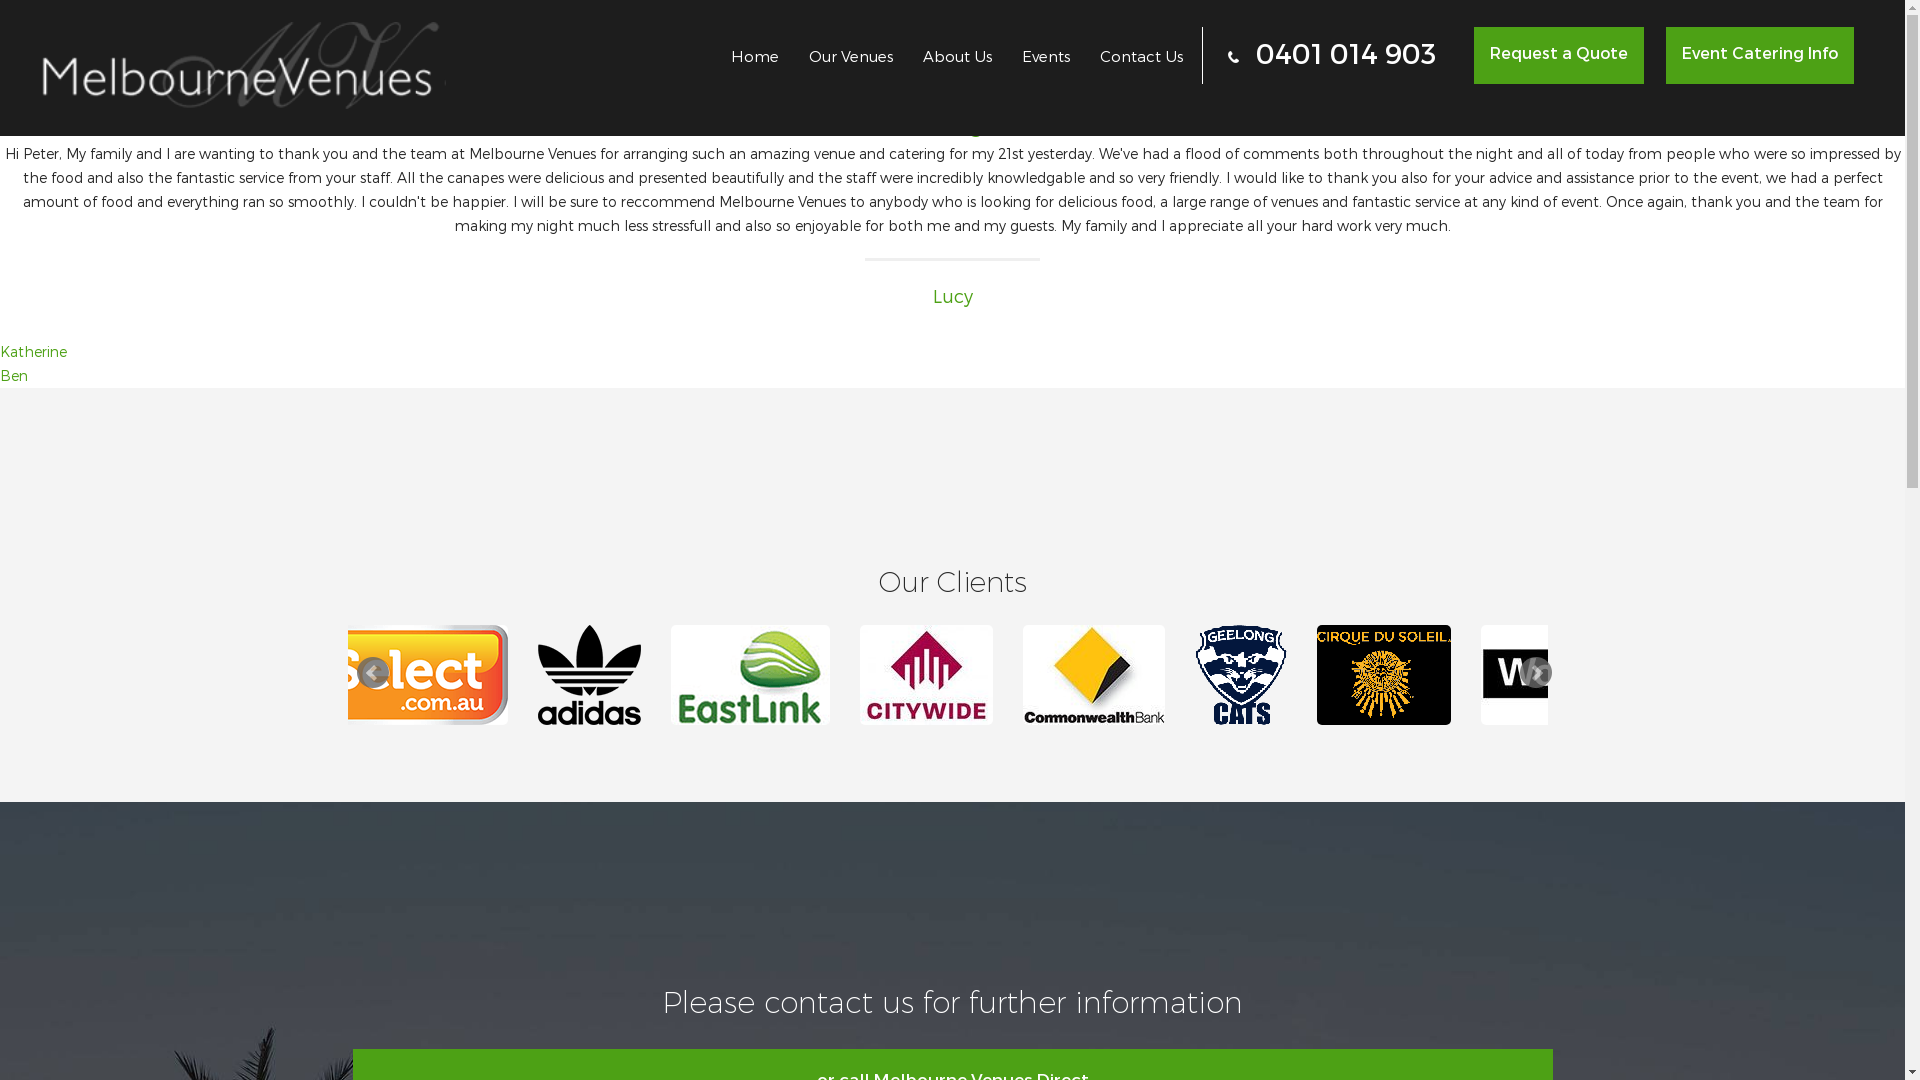 This screenshot has width=1920, height=1080. I want to click on Ben, so click(14, 376).